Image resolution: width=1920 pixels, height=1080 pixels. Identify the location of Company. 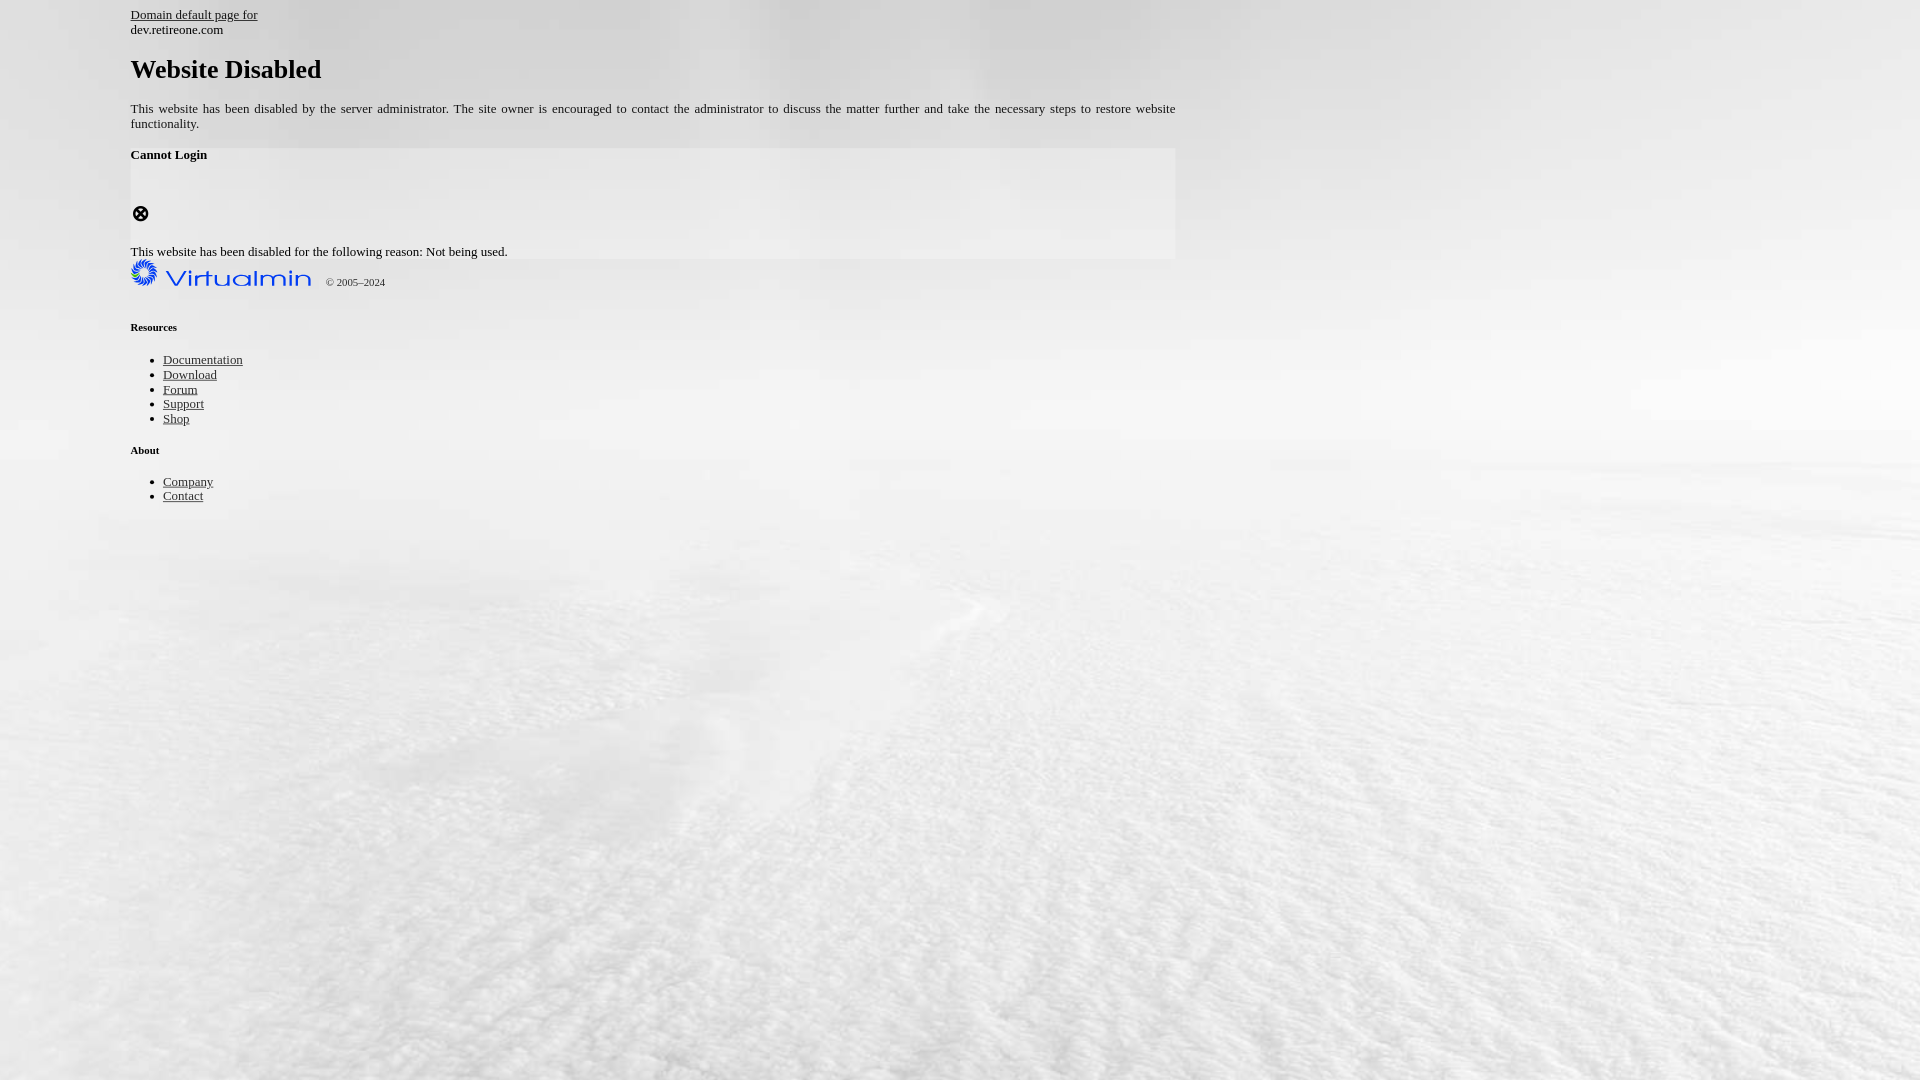
(194, 484).